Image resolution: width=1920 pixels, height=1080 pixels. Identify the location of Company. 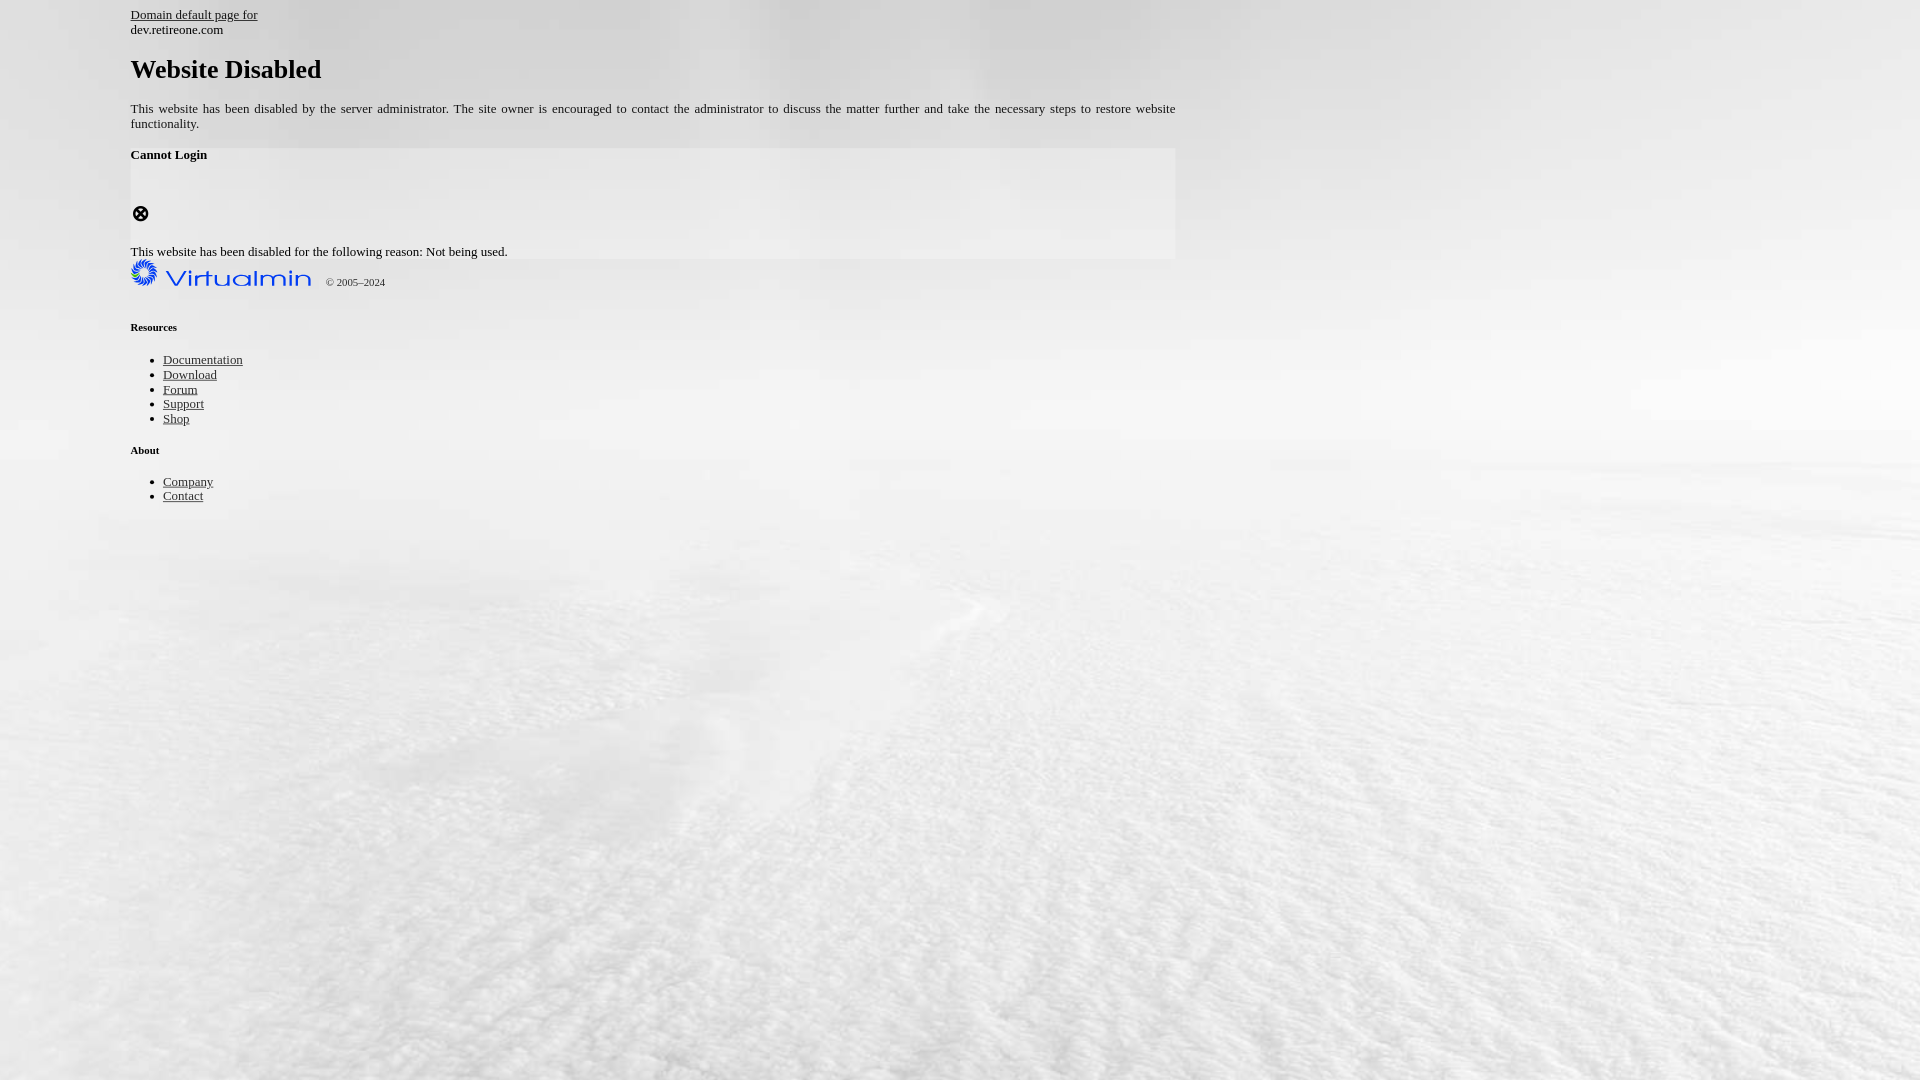
(194, 484).